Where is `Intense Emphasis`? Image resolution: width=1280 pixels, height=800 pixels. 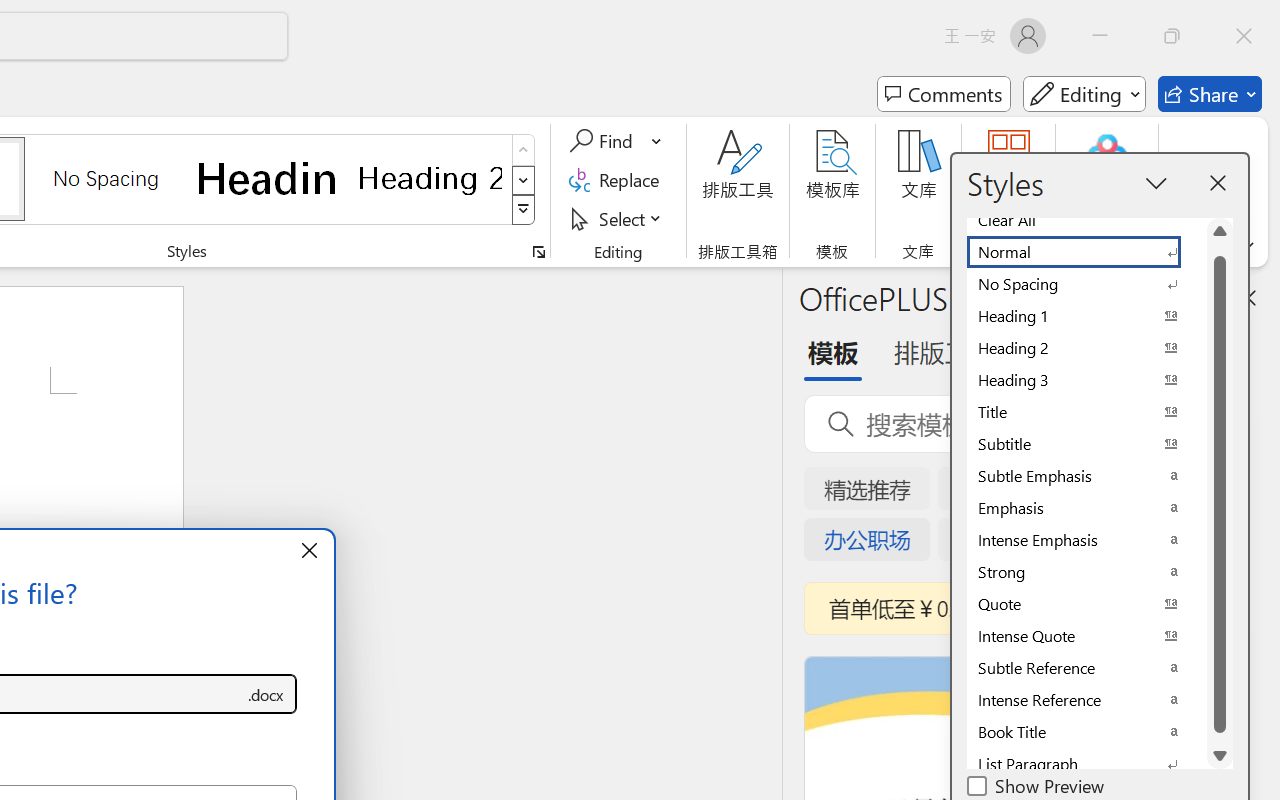 Intense Emphasis is located at coordinates (1086, 540).